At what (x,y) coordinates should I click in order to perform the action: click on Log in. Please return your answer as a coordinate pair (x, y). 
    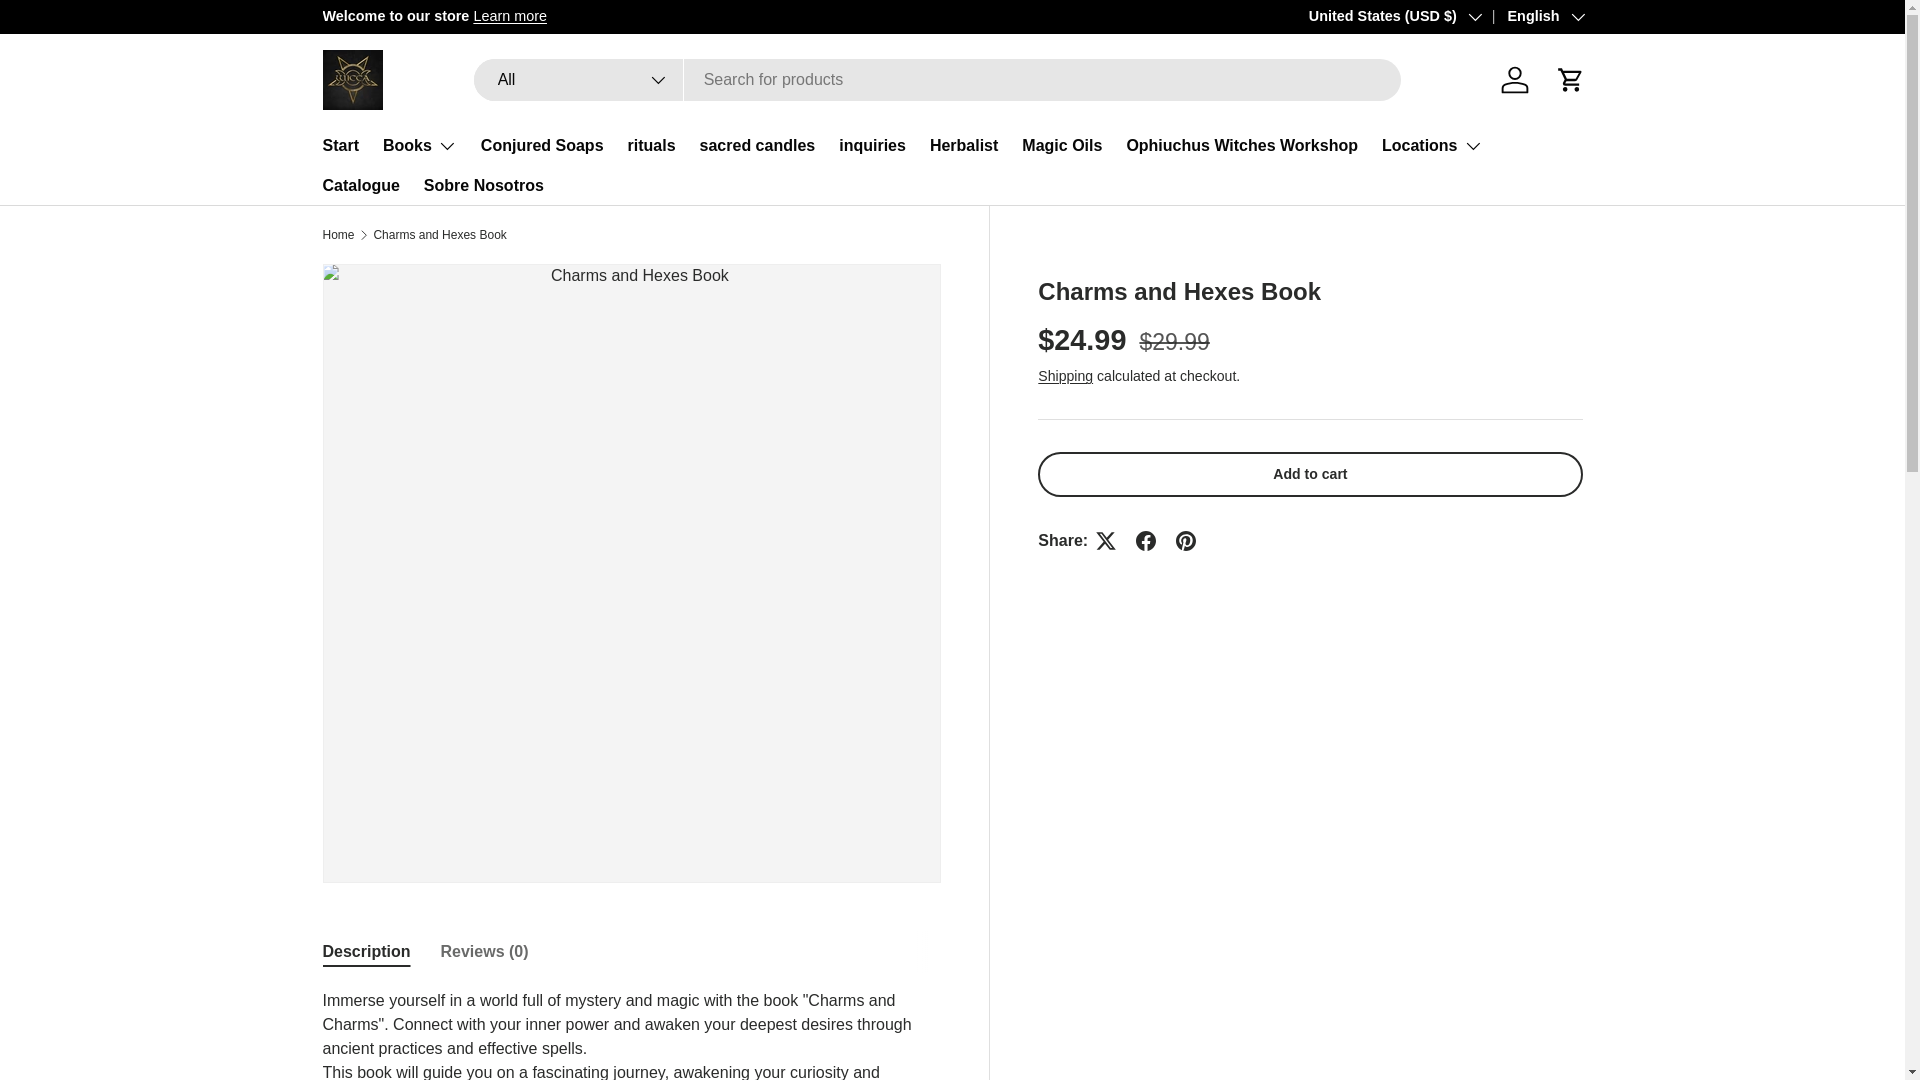
    Looking at the image, I should click on (1514, 80).